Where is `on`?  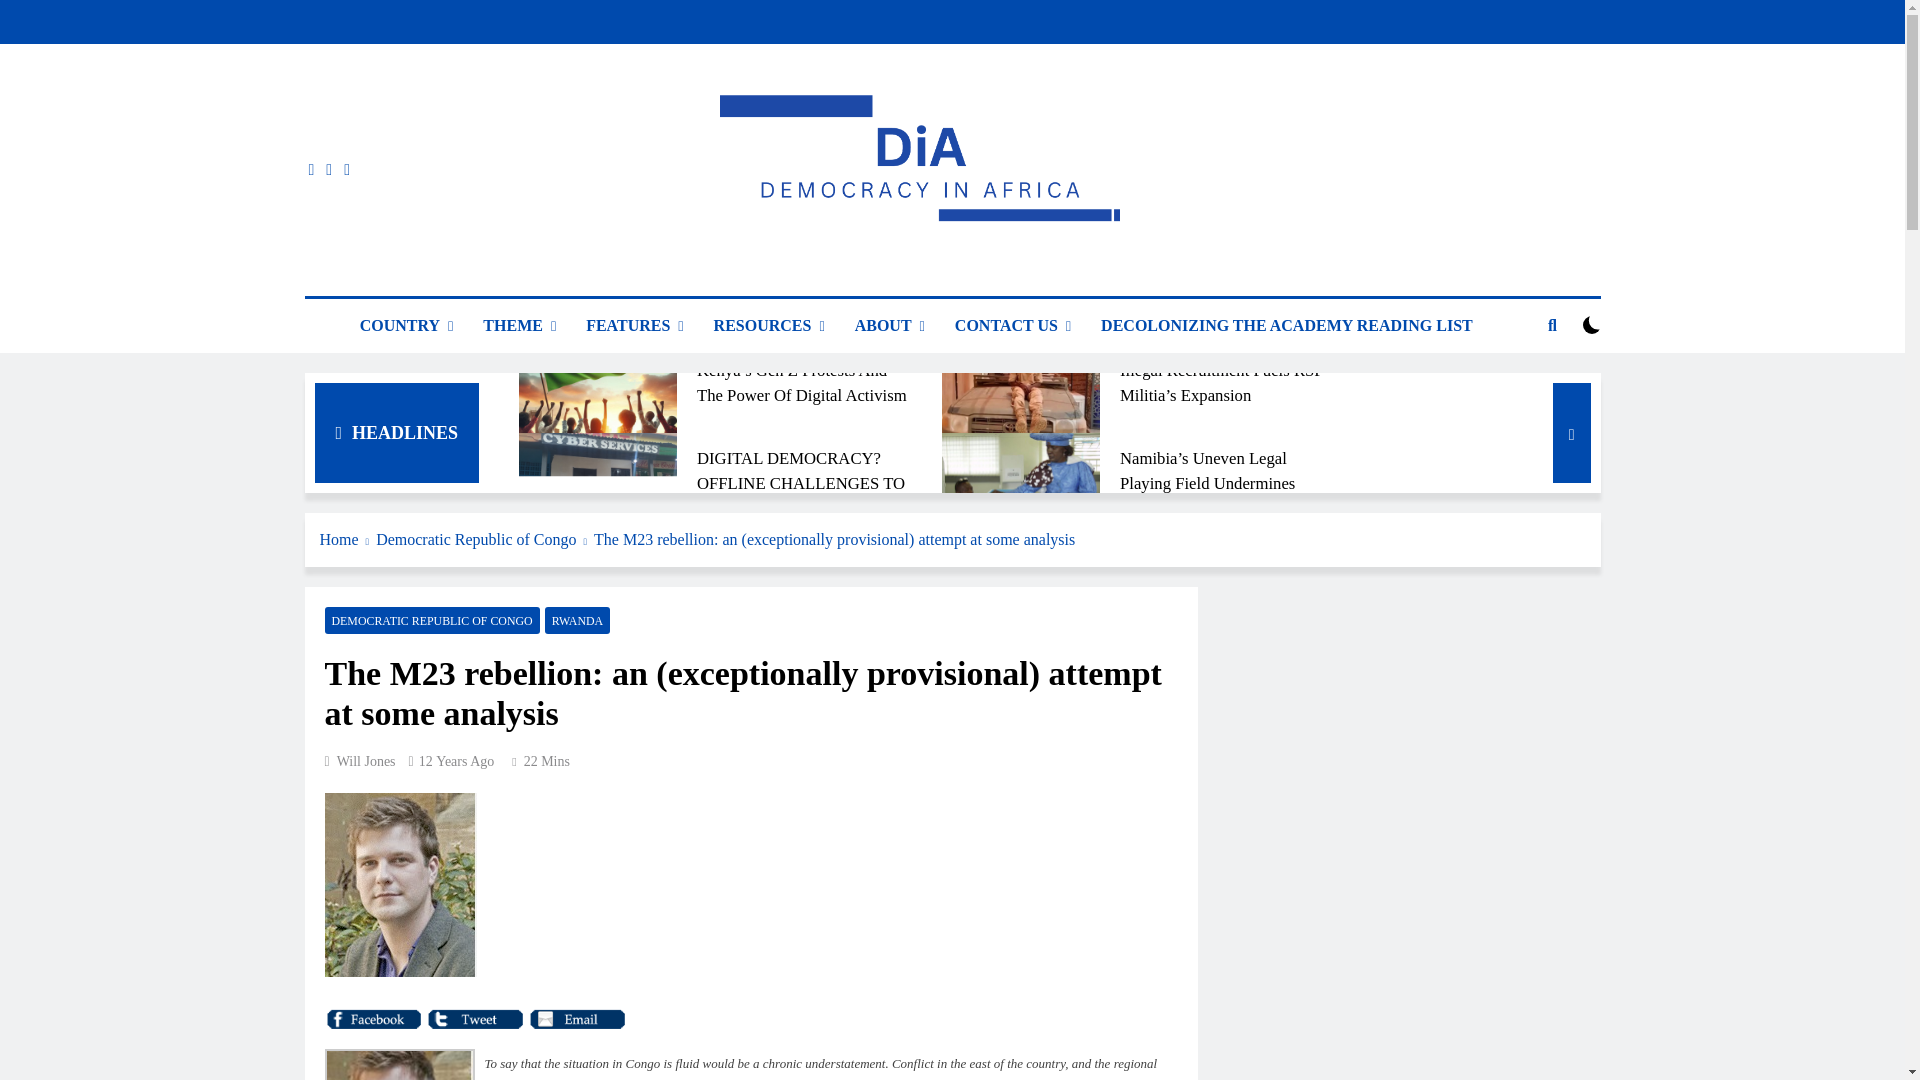
on is located at coordinates (1592, 324).